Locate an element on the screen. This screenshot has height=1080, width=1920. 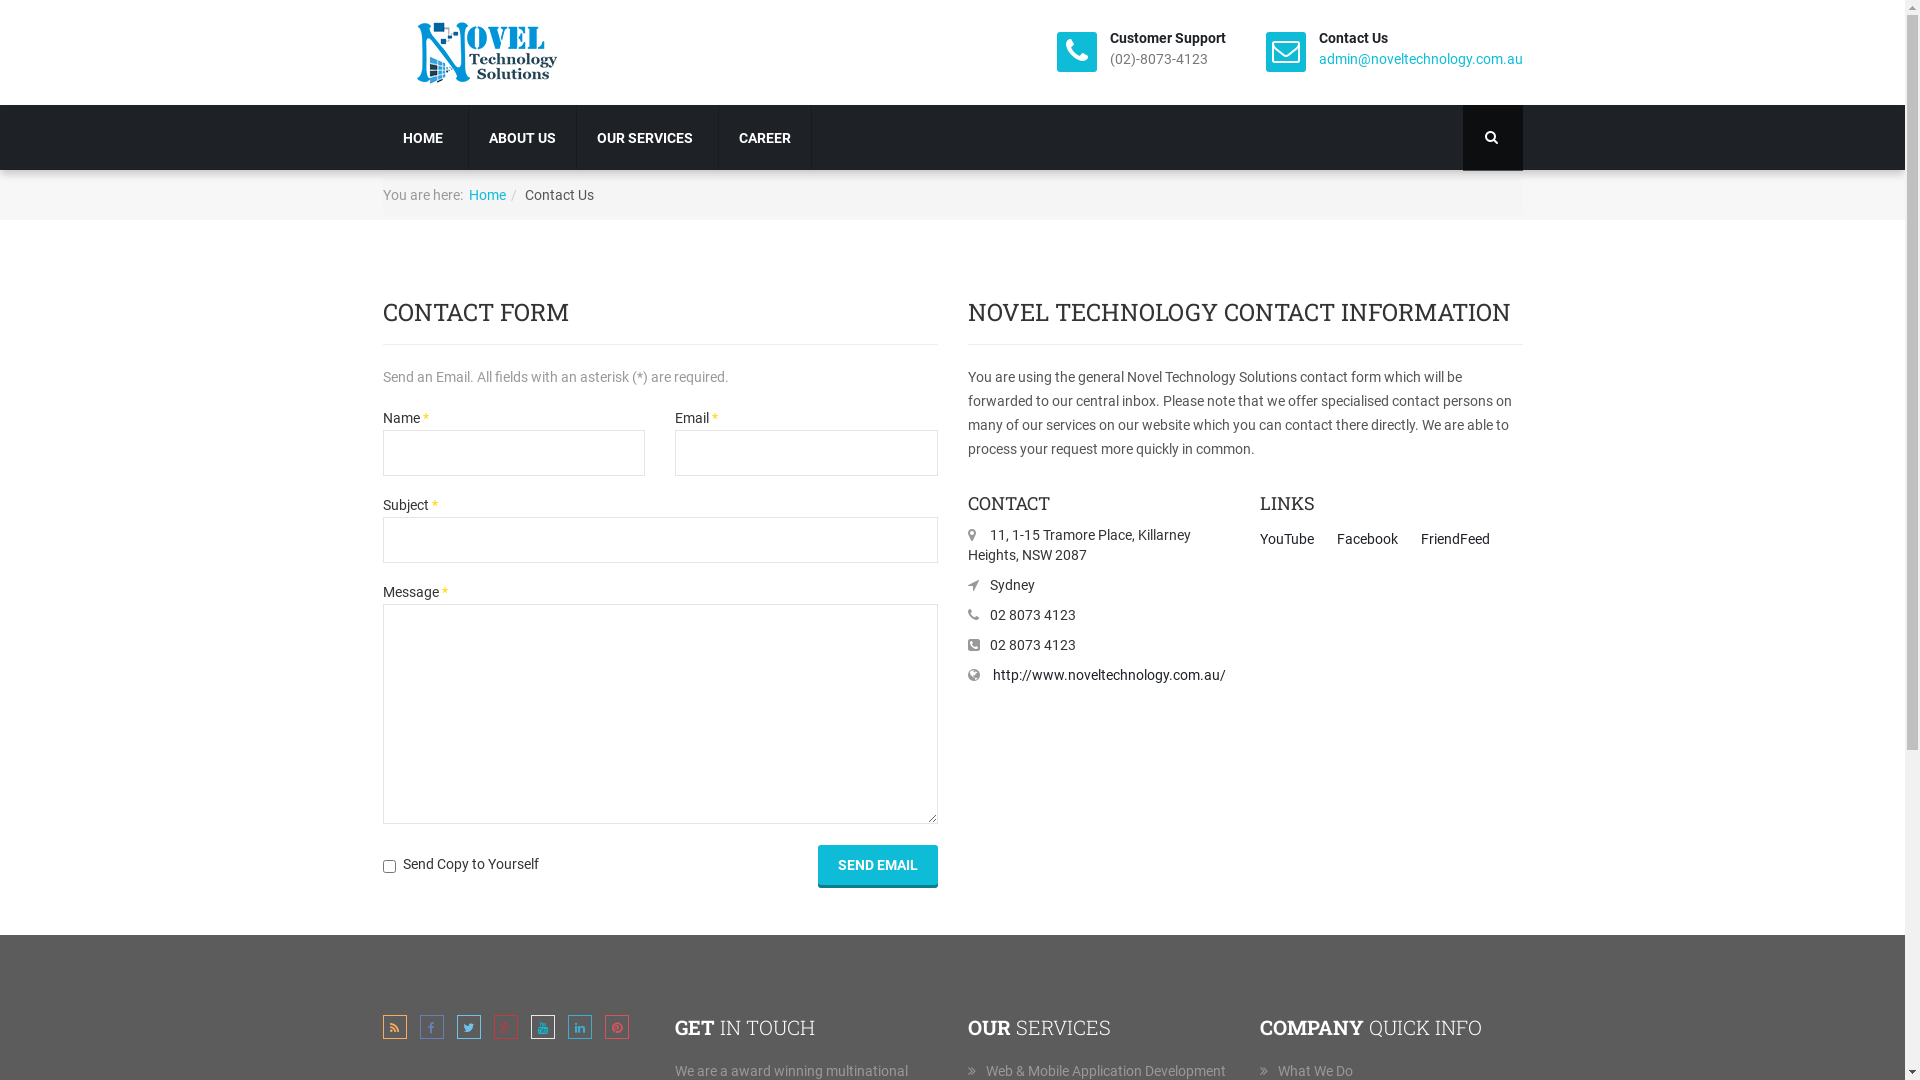
What We Do is located at coordinates (1316, 1071).